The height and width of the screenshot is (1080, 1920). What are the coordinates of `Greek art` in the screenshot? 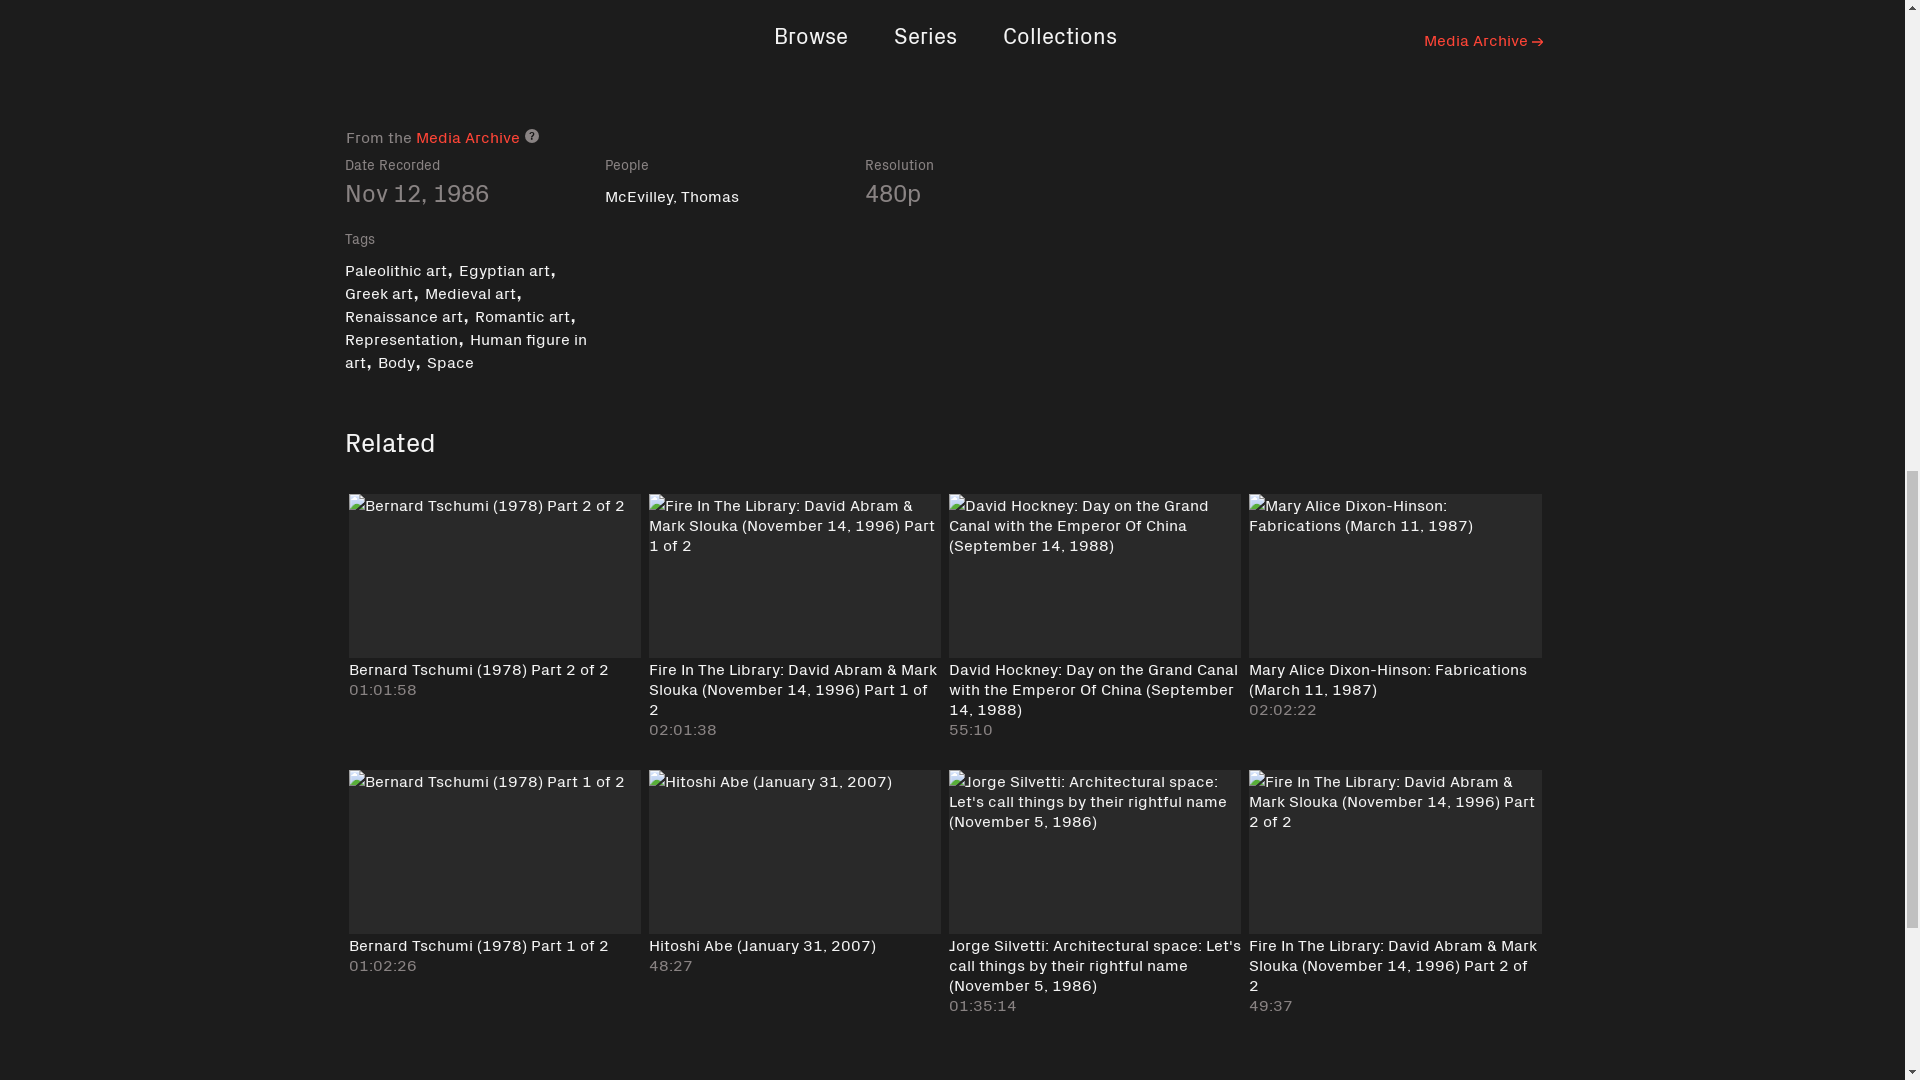 It's located at (378, 292).